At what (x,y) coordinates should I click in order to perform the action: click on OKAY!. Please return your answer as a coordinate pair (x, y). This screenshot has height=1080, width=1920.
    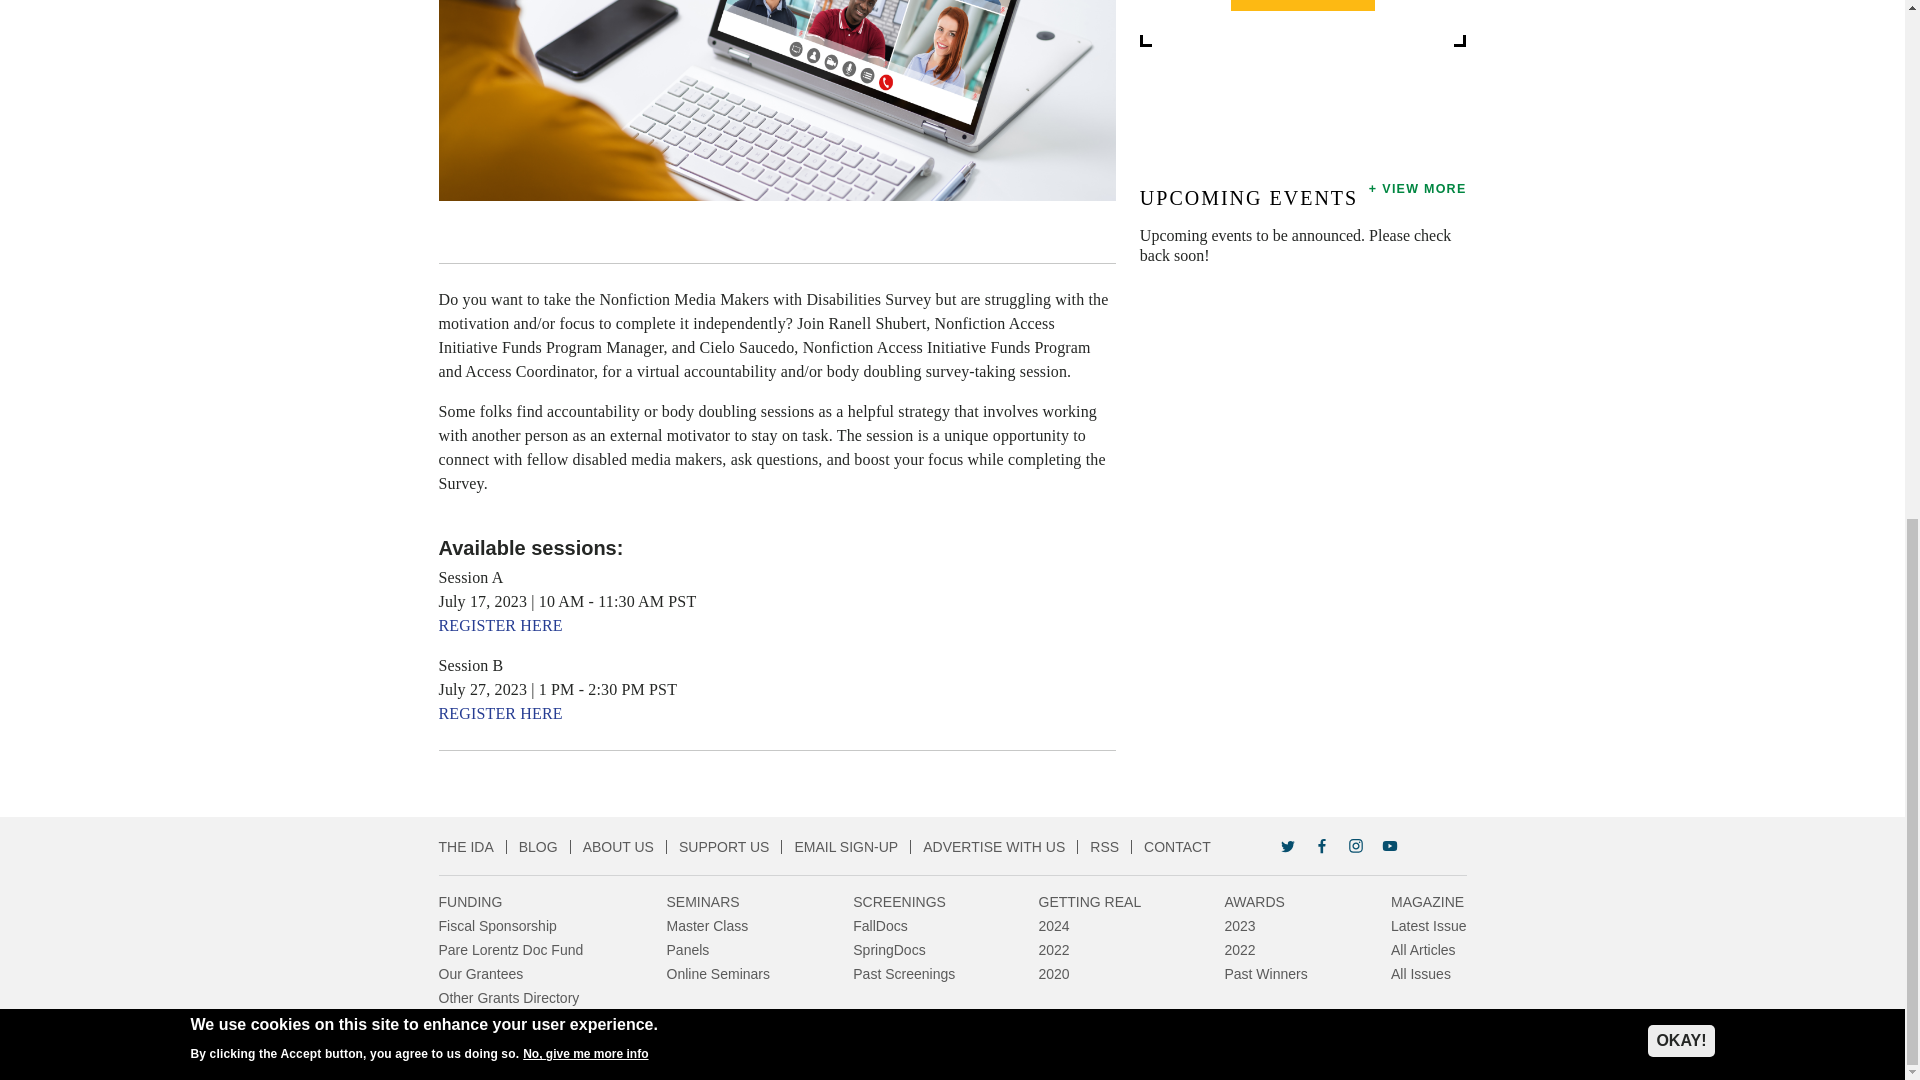
    Looking at the image, I should click on (1680, 43).